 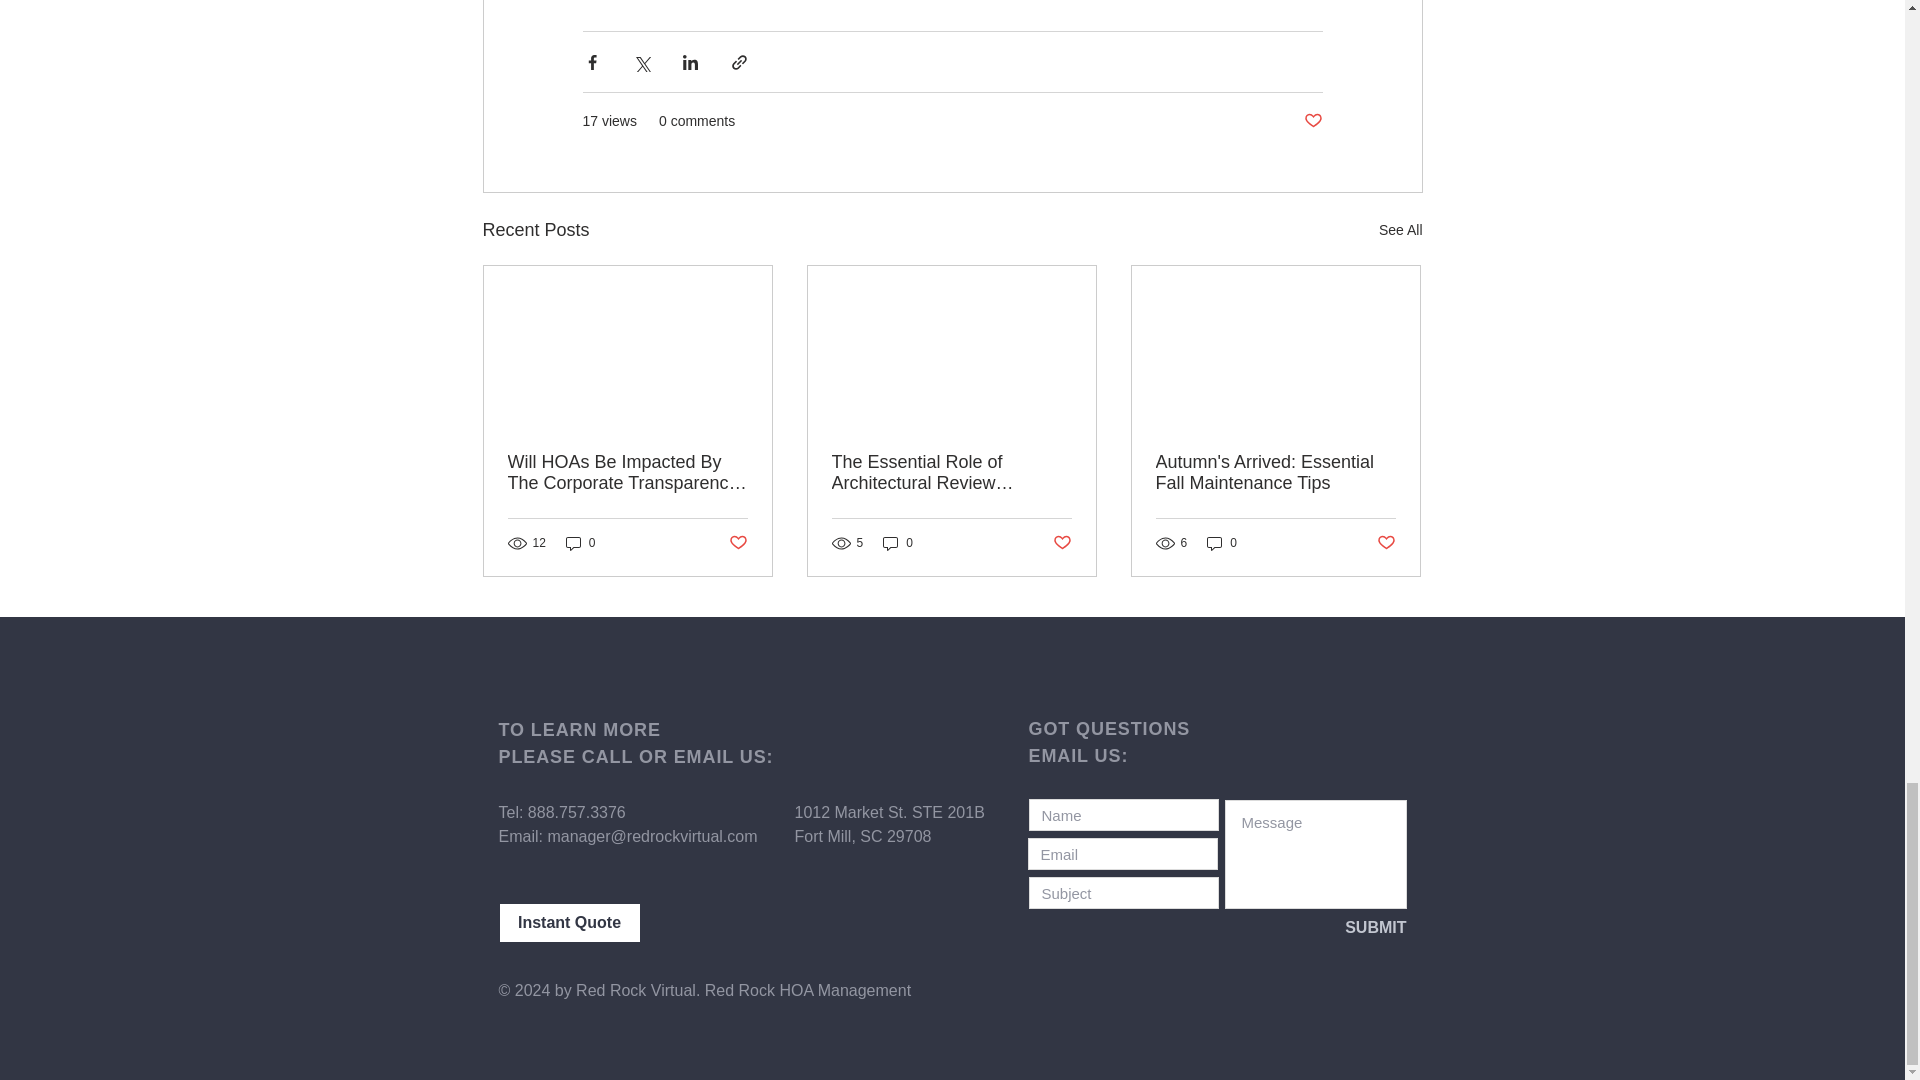 What do you see at coordinates (736, 542) in the screenshot?
I see `Post not marked as liked` at bounding box center [736, 542].